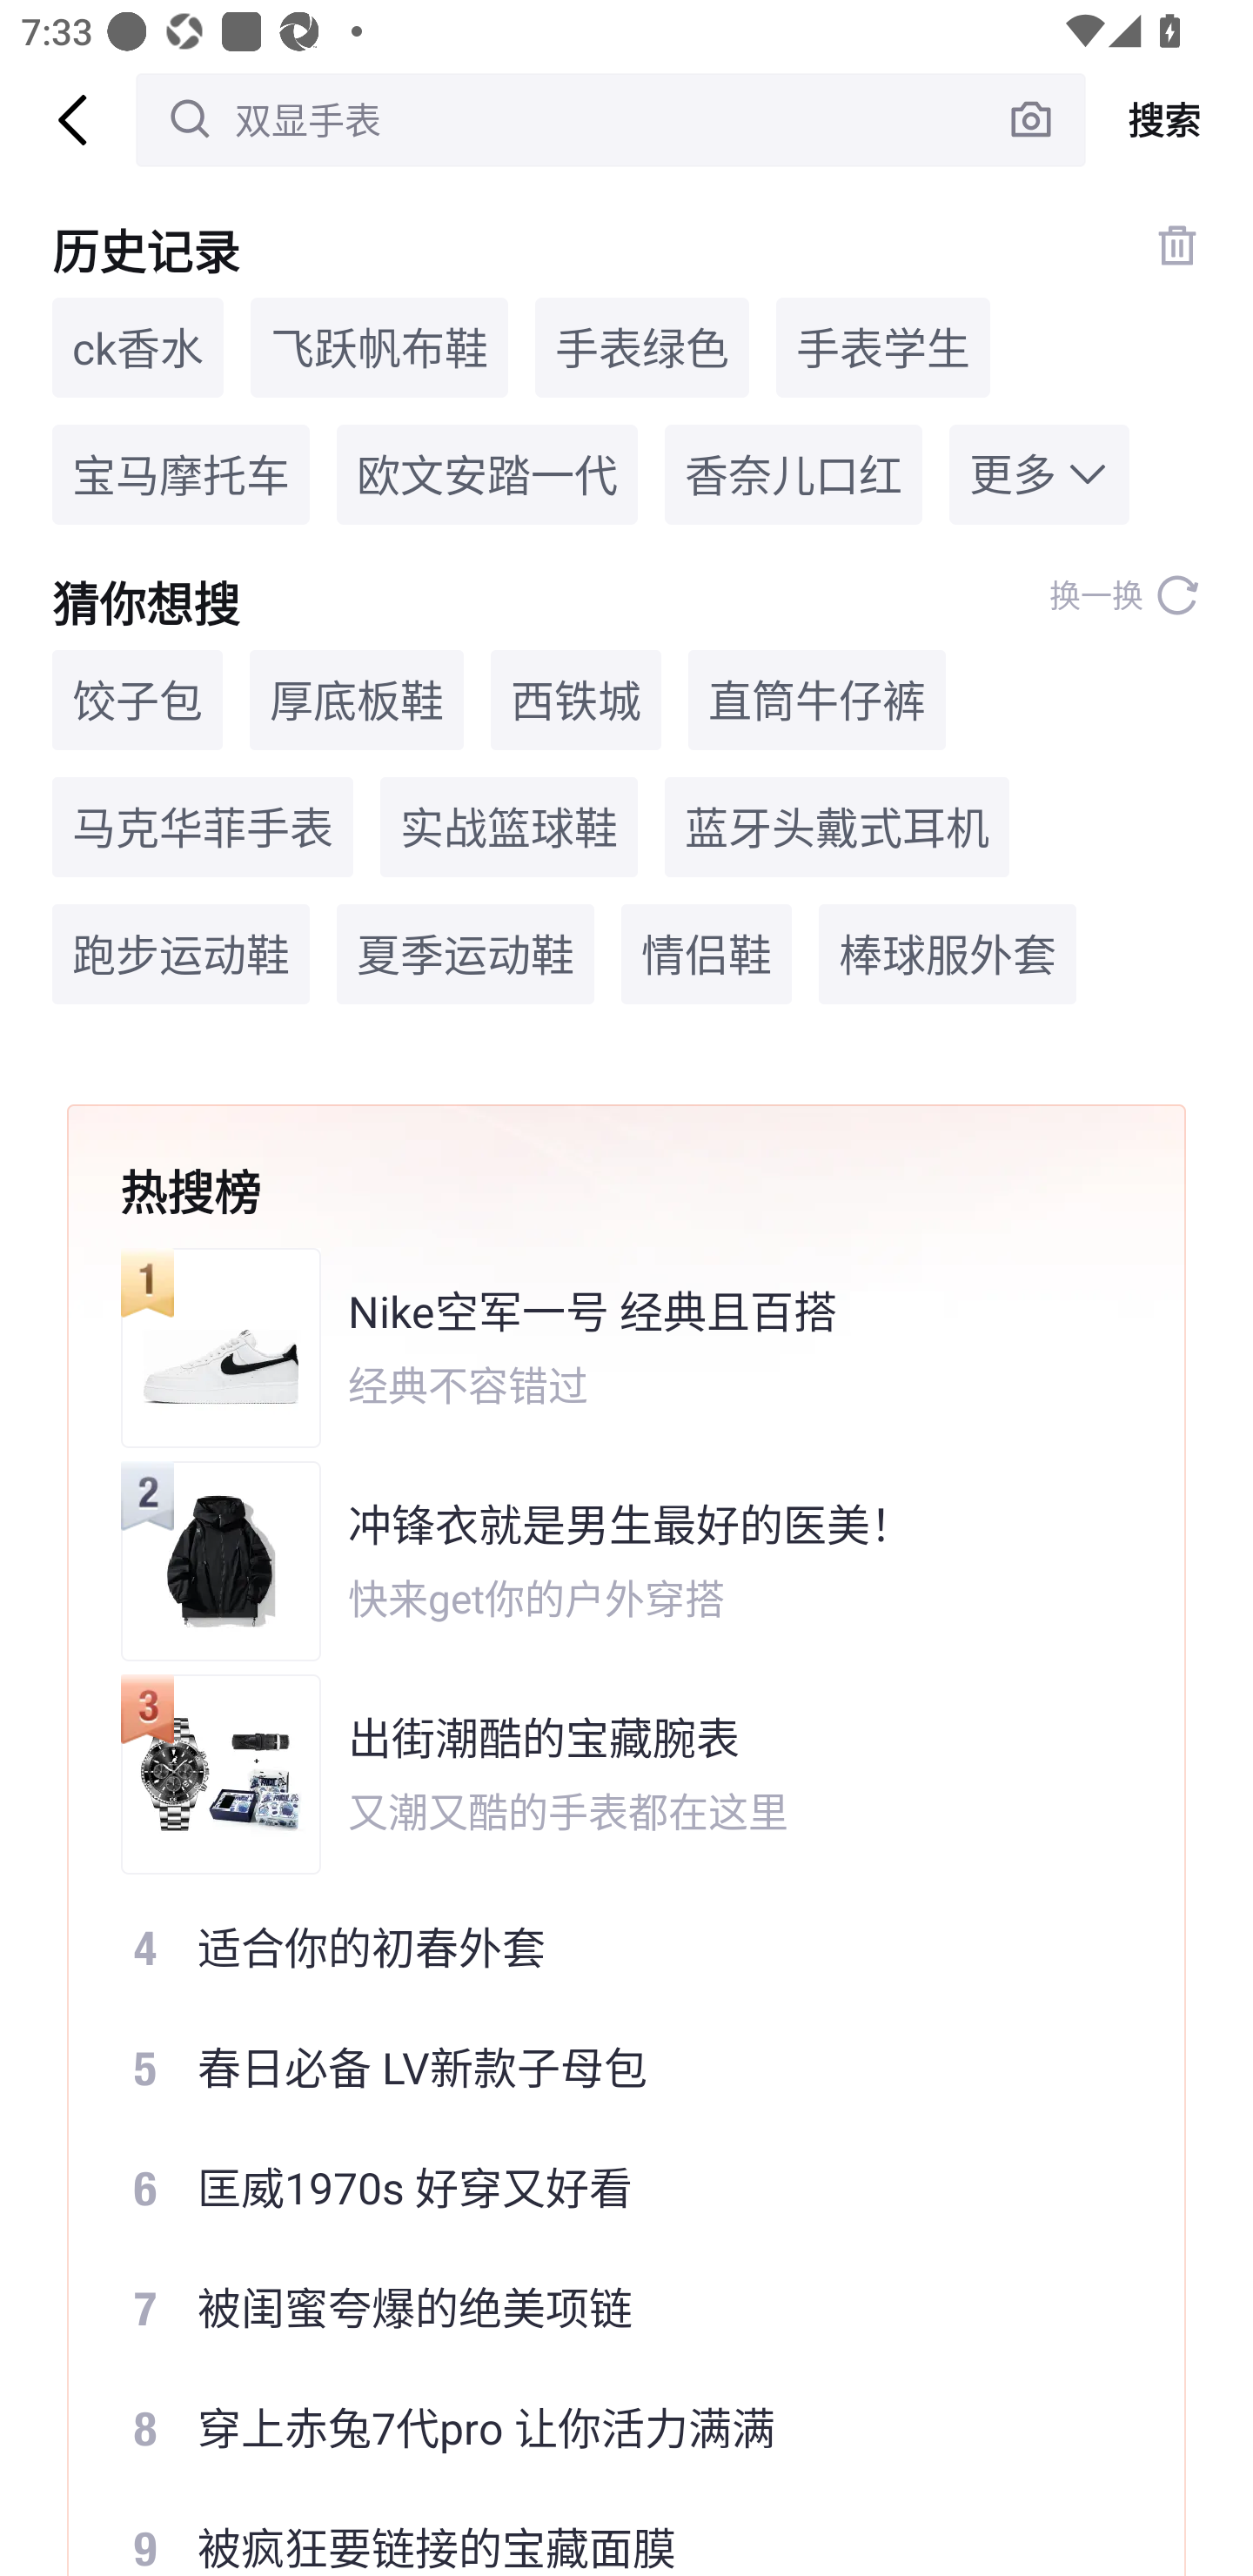 The height and width of the screenshot is (2576, 1253). I want to click on 7 被闺蜜夸爆的绝美项链, so click(606, 2308).